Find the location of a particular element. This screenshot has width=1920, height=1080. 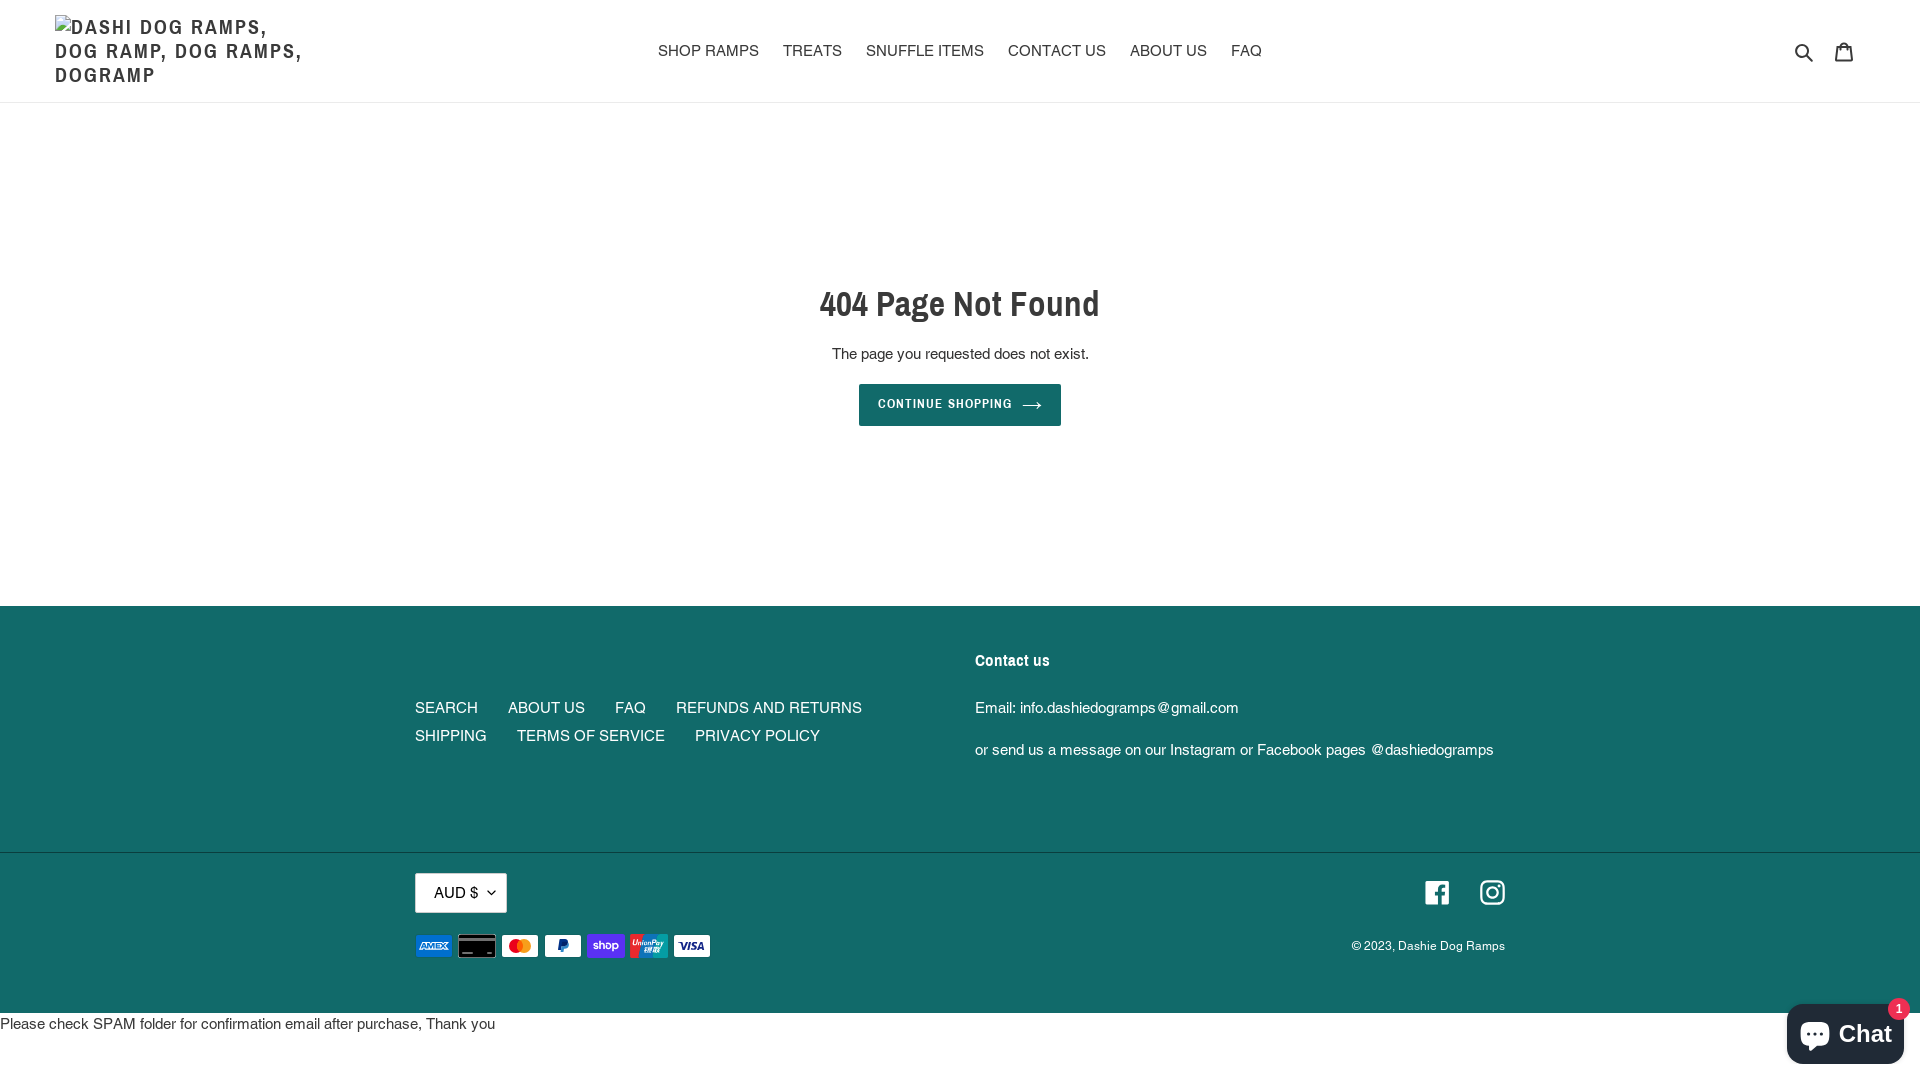

Shopify online store chat is located at coordinates (1846, 1030).